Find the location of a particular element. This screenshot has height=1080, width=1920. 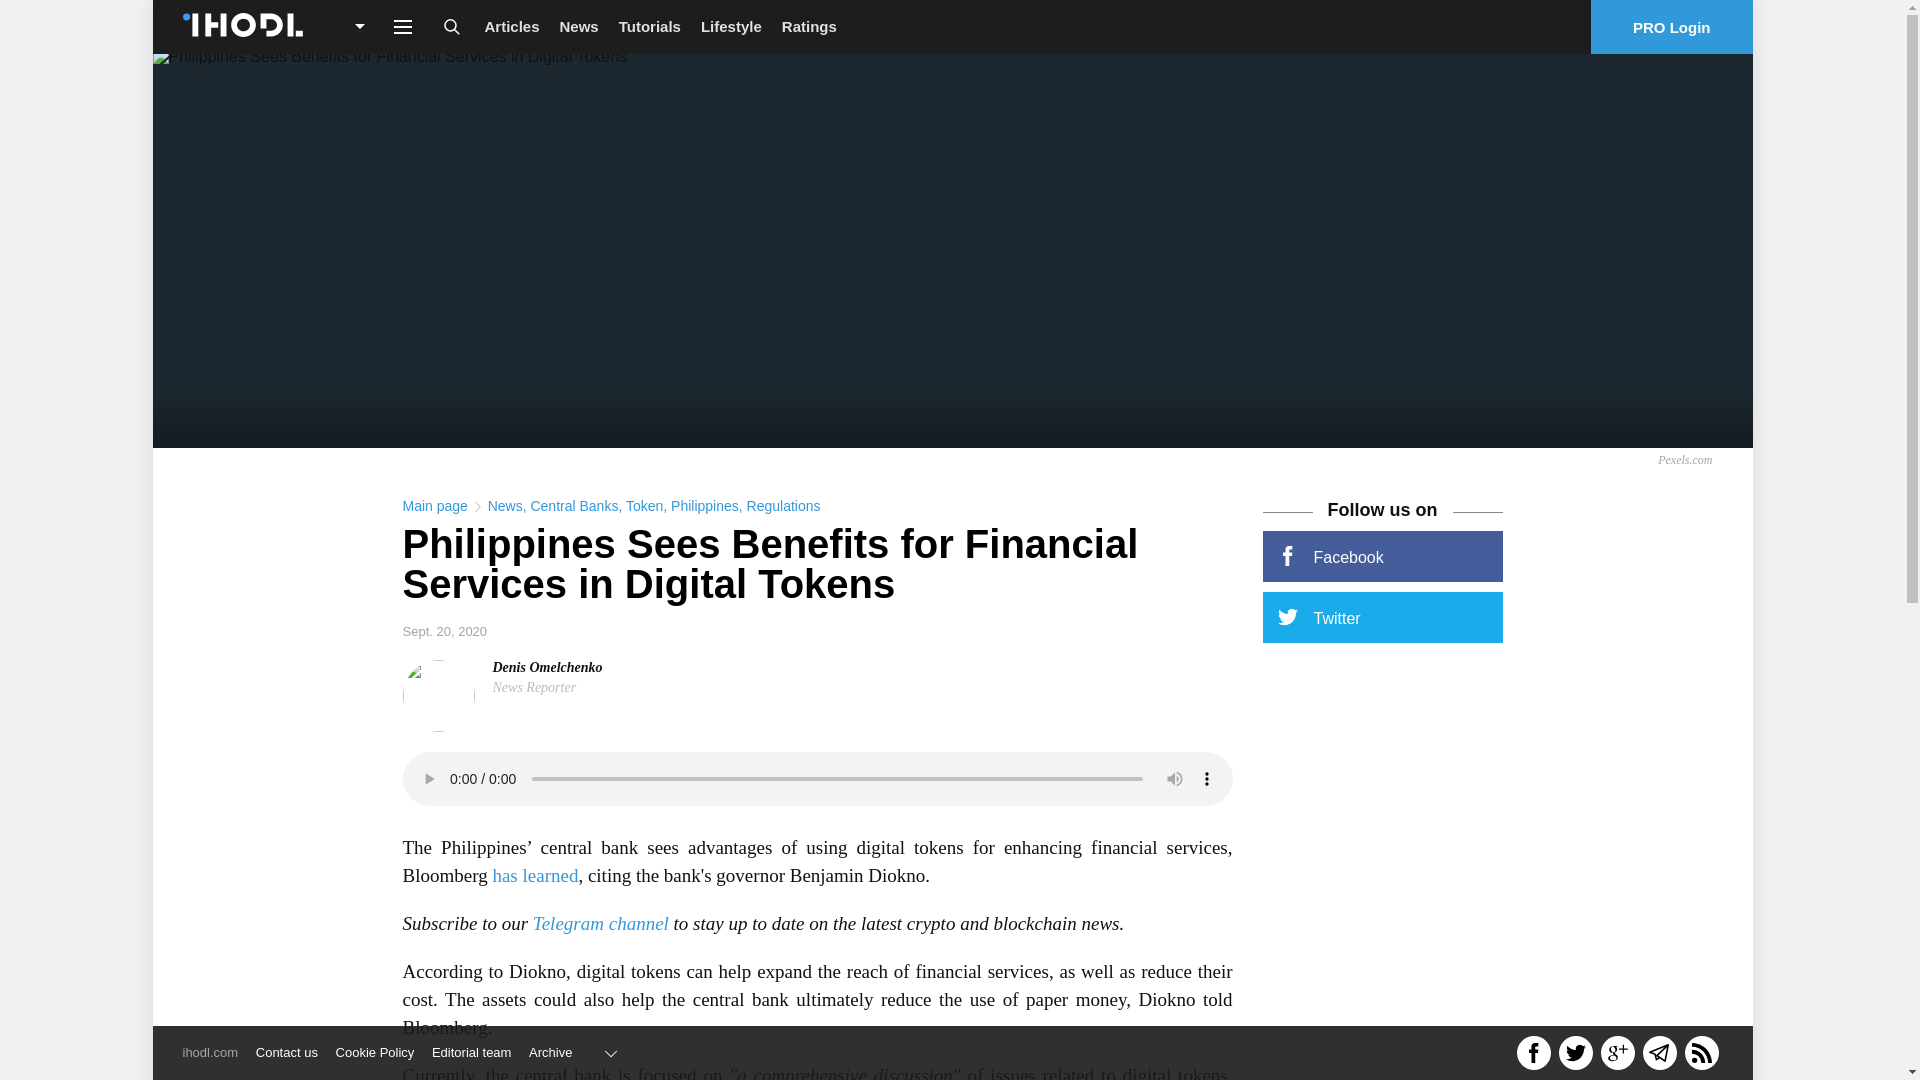

PRO Login is located at coordinates (1672, 27).